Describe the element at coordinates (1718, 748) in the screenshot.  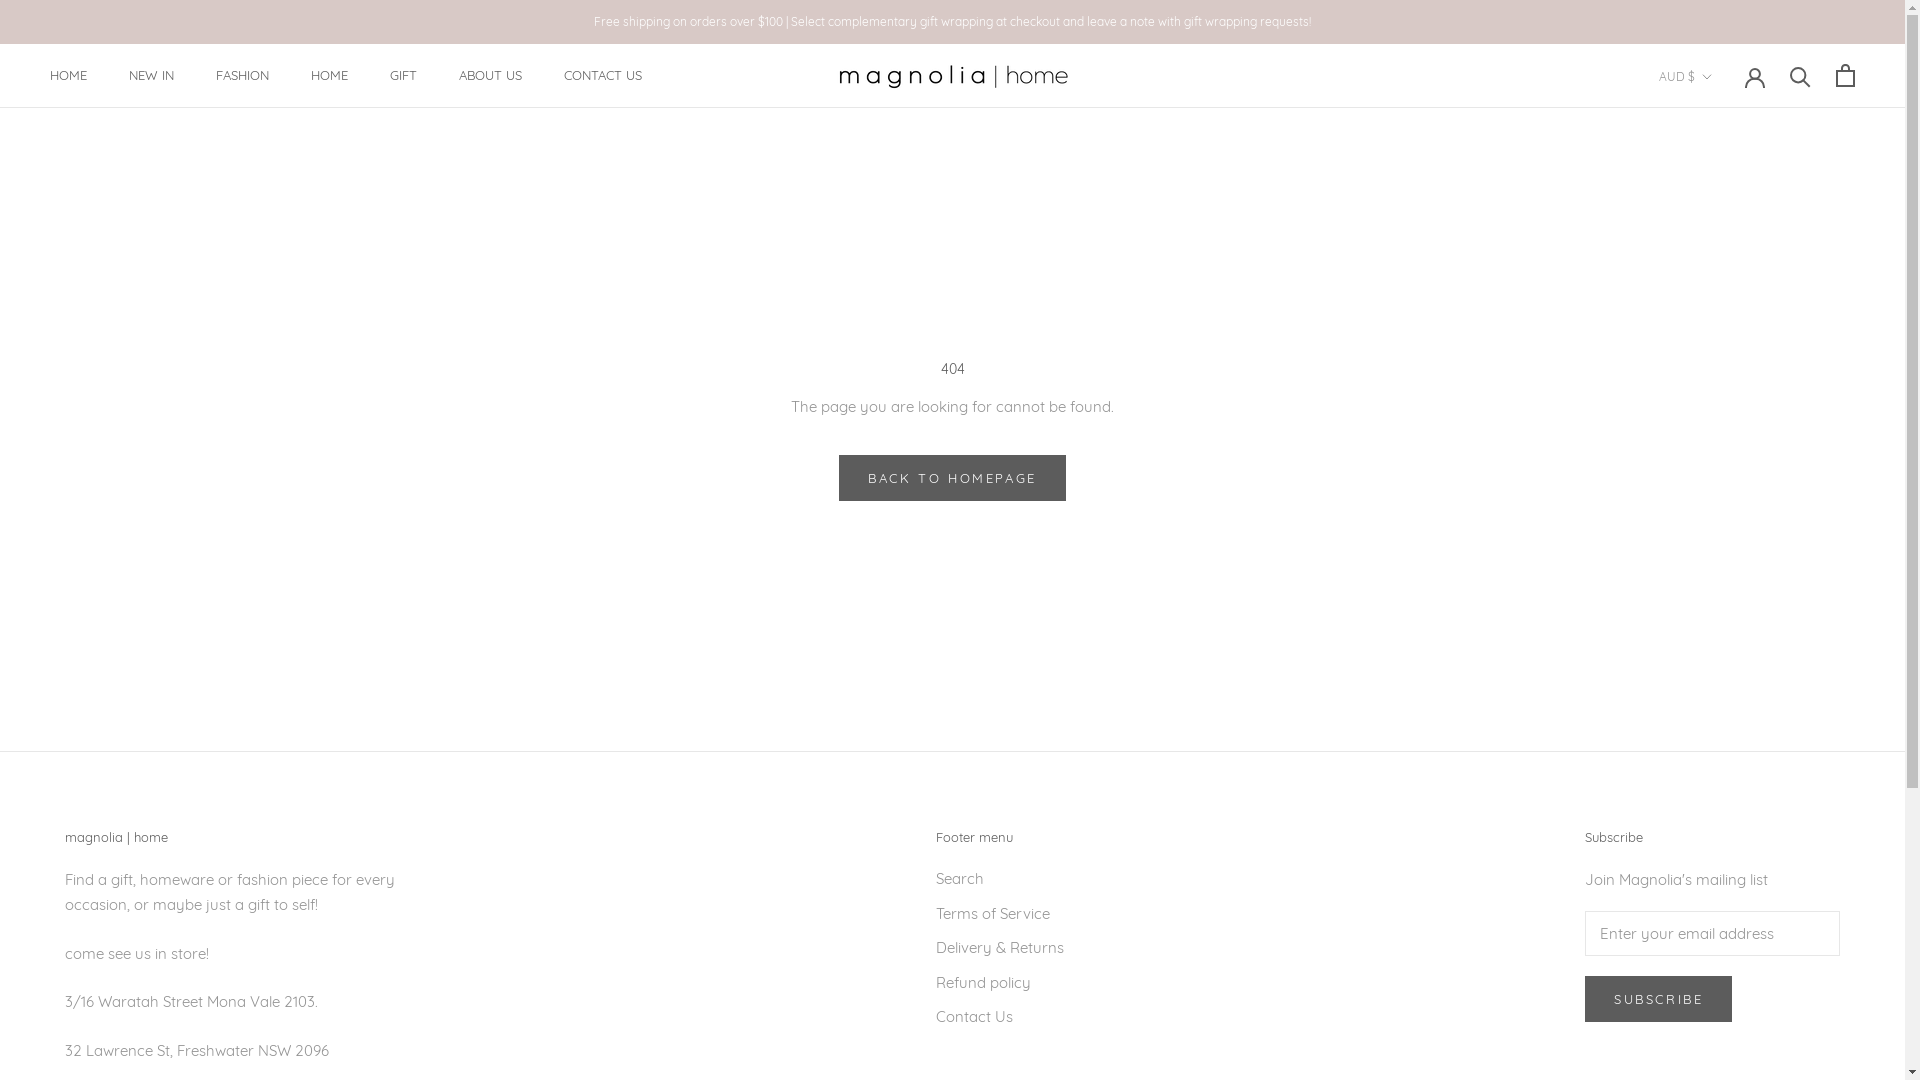
I see `CNY` at that location.